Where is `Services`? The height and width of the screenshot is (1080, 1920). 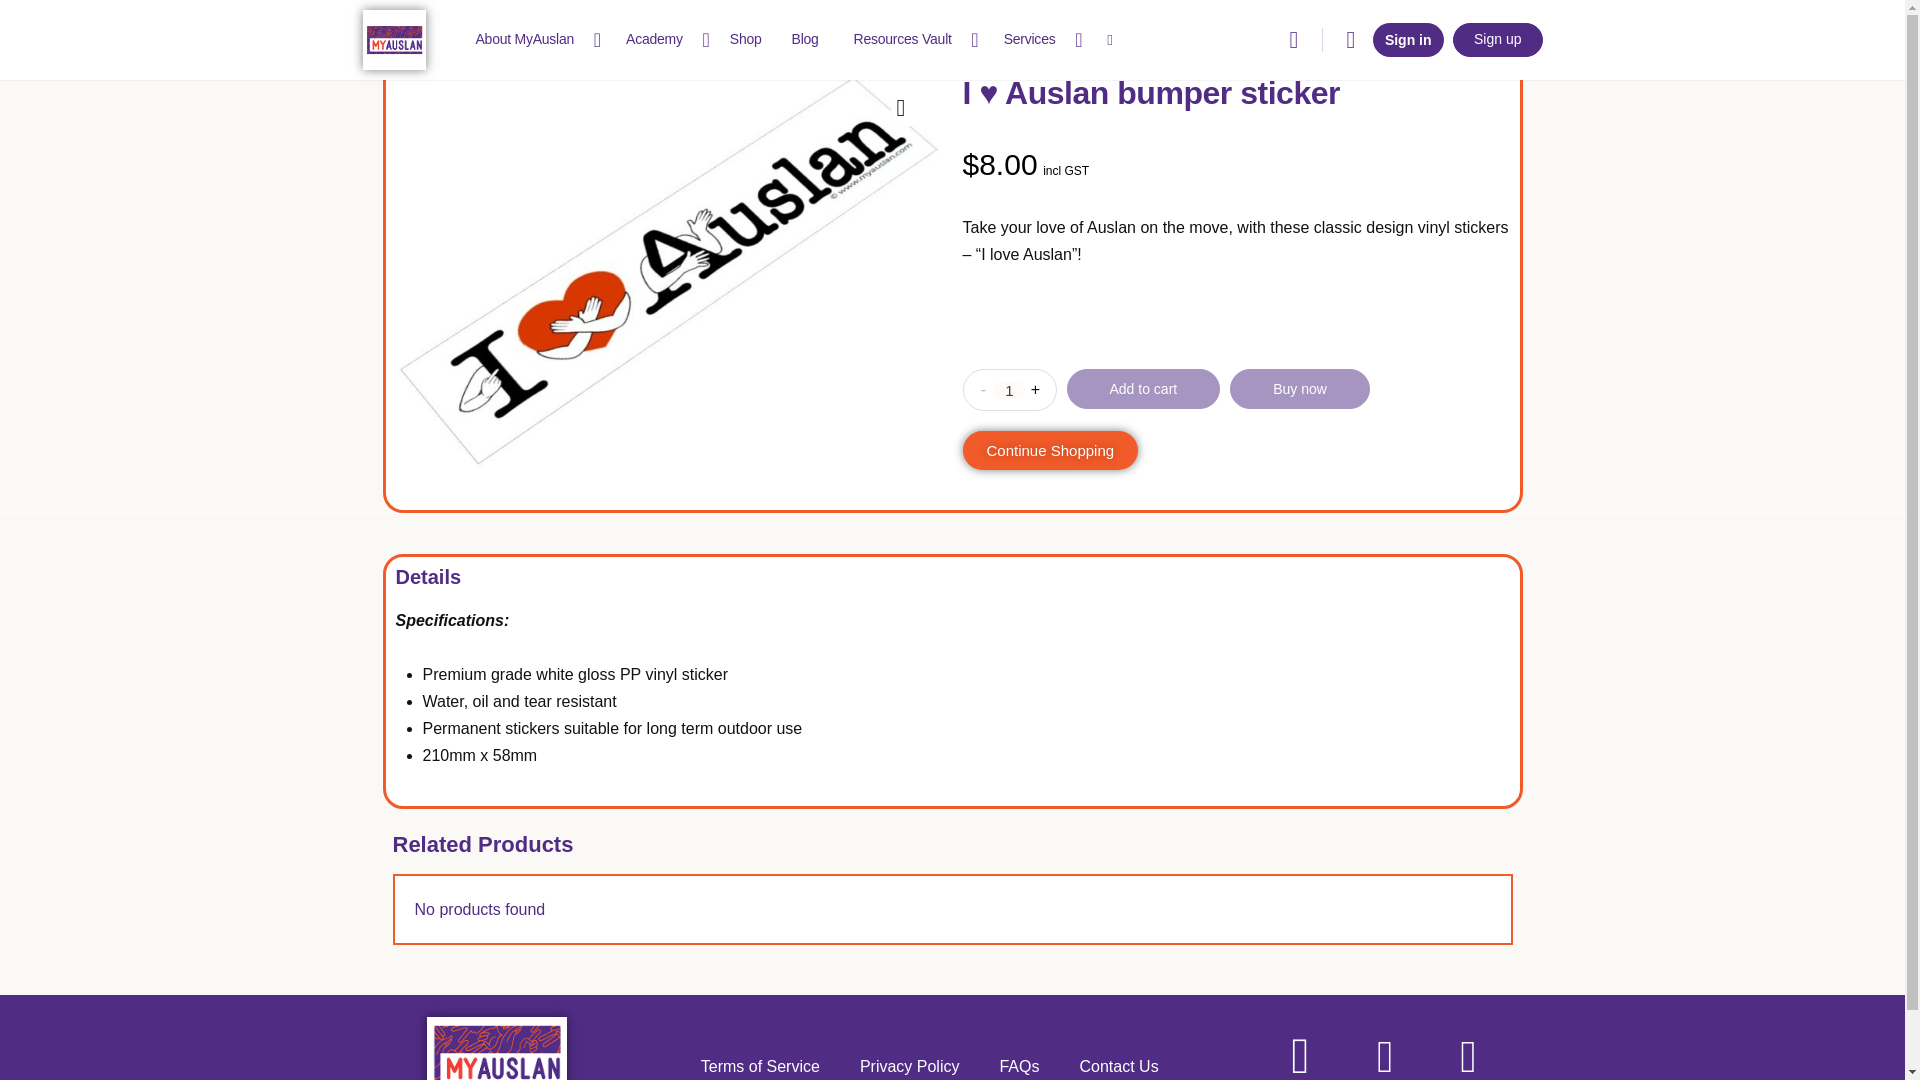
Services is located at coordinates (1038, 40).